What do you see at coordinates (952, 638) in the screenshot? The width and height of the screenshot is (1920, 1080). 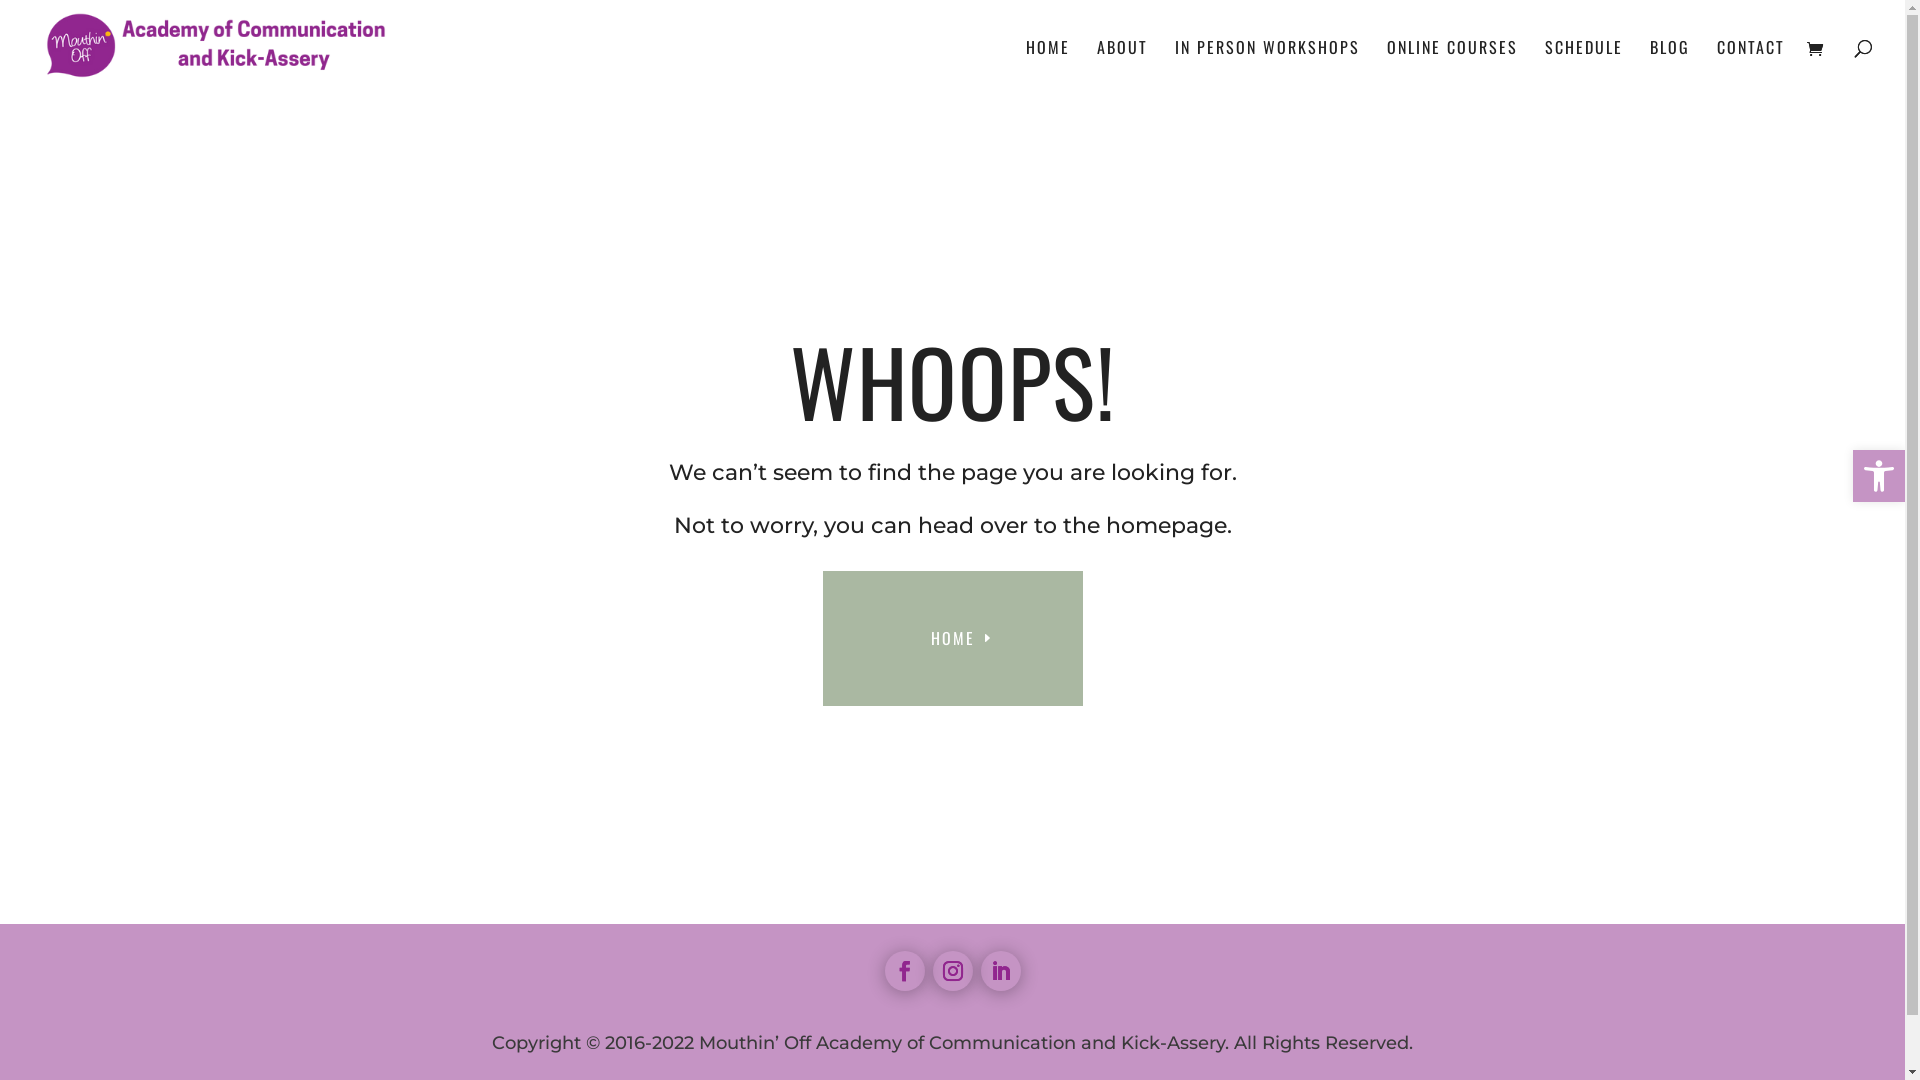 I see `HOME` at bounding box center [952, 638].